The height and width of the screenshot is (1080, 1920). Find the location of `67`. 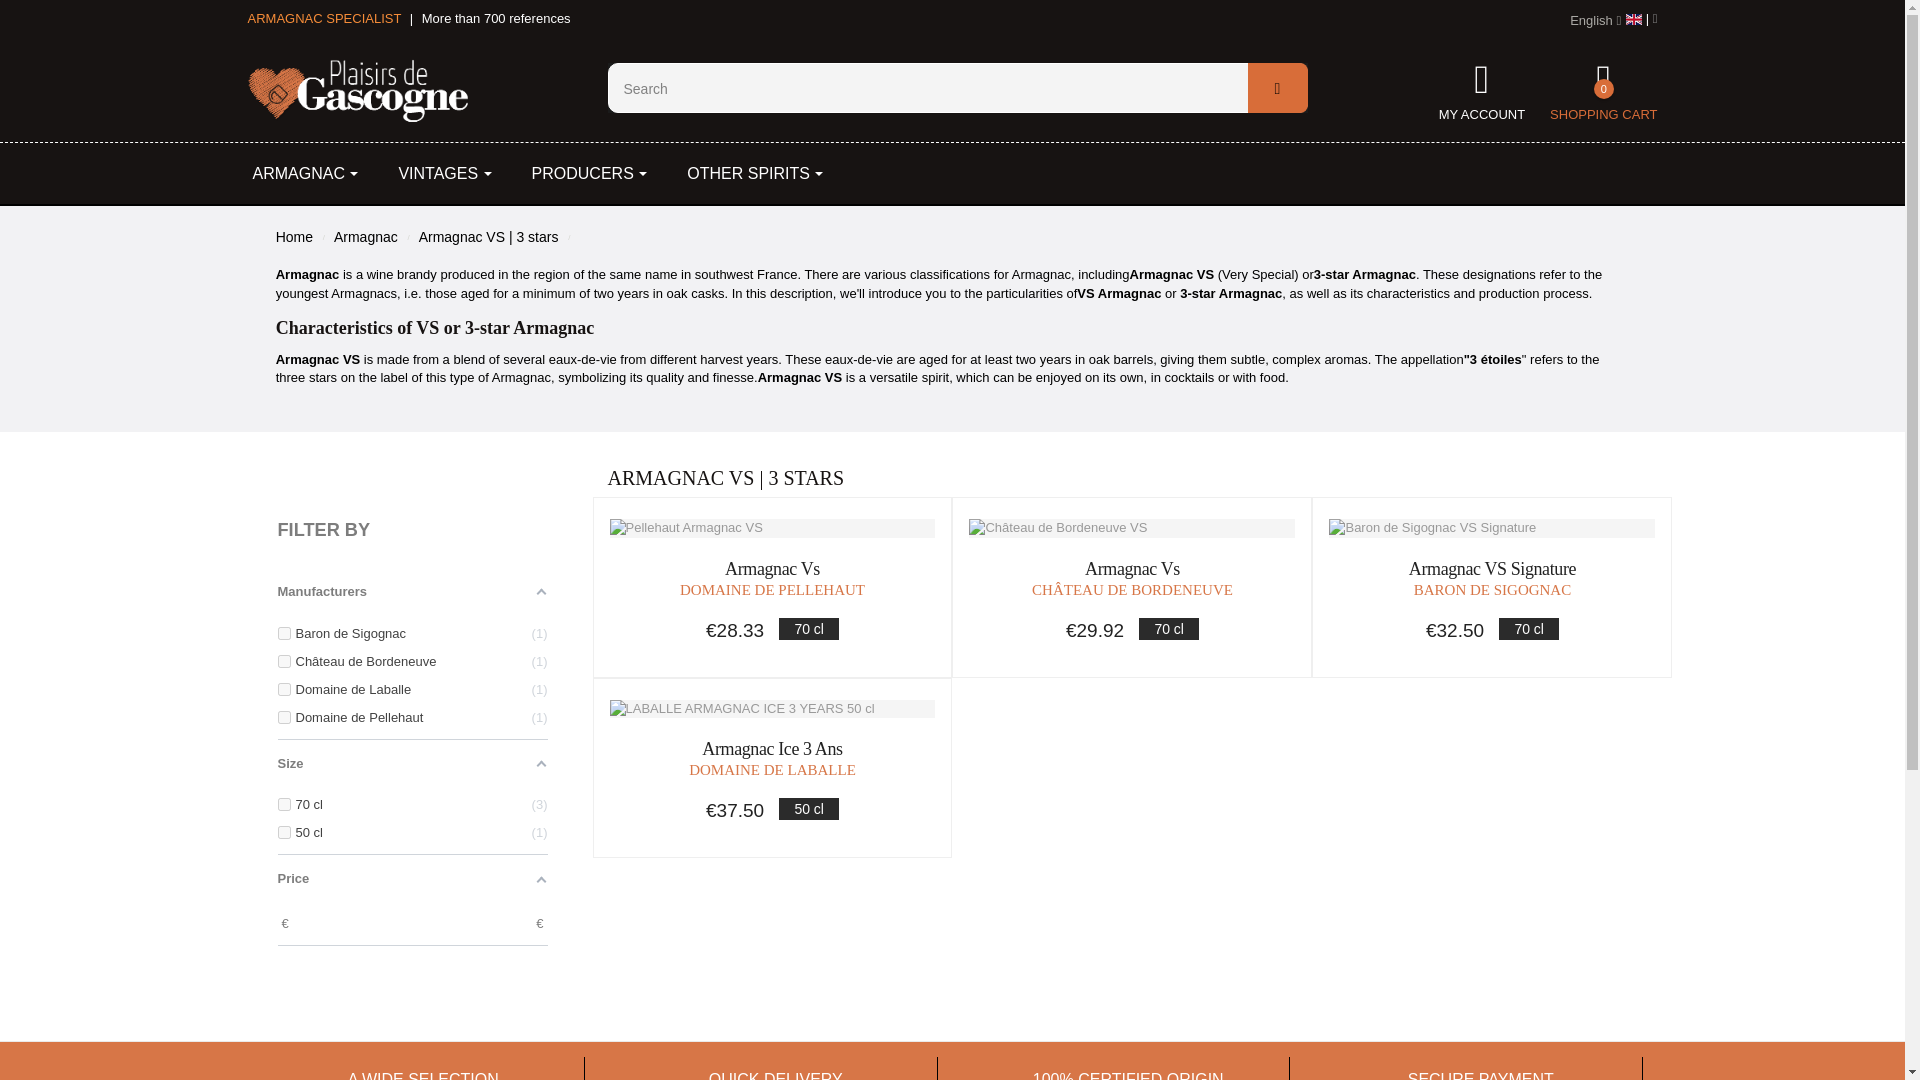

67 is located at coordinates (284, 661).